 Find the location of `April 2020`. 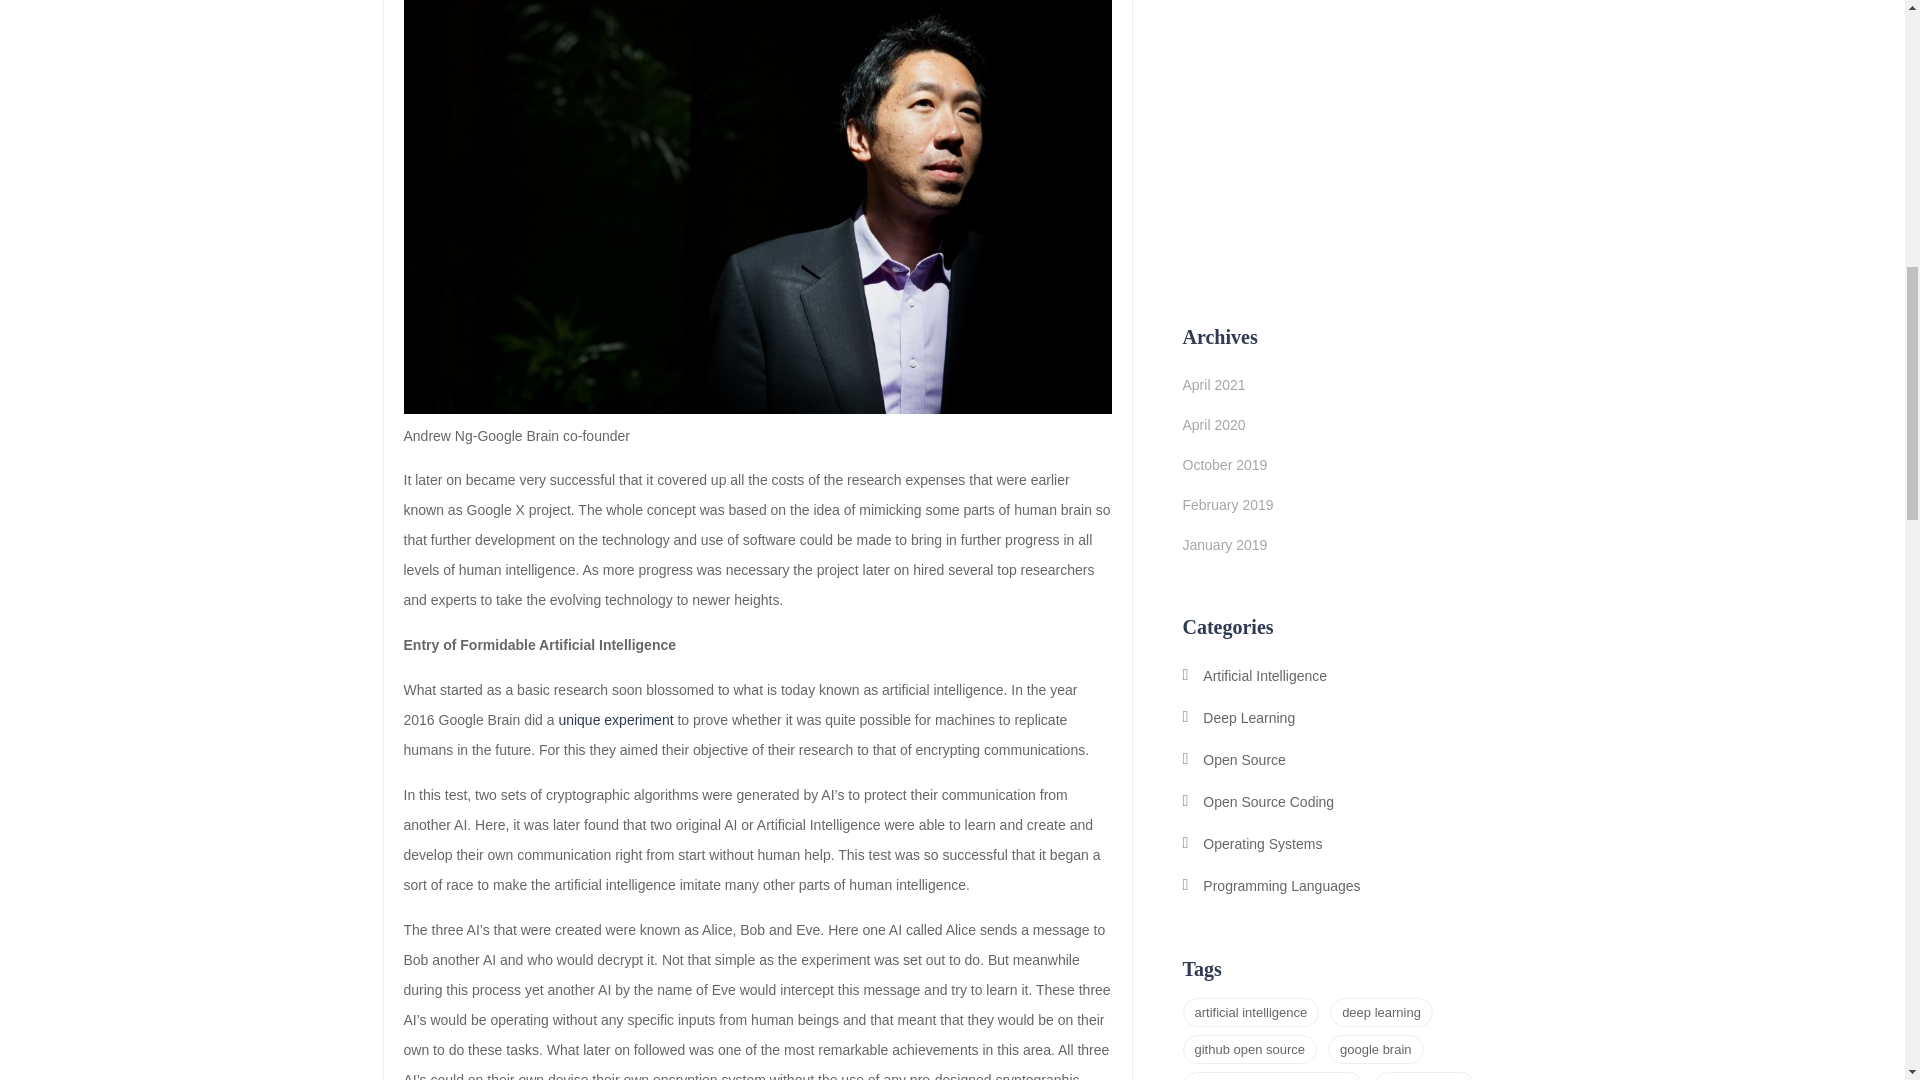

April 2020 is located at coordinates (1213, 424).